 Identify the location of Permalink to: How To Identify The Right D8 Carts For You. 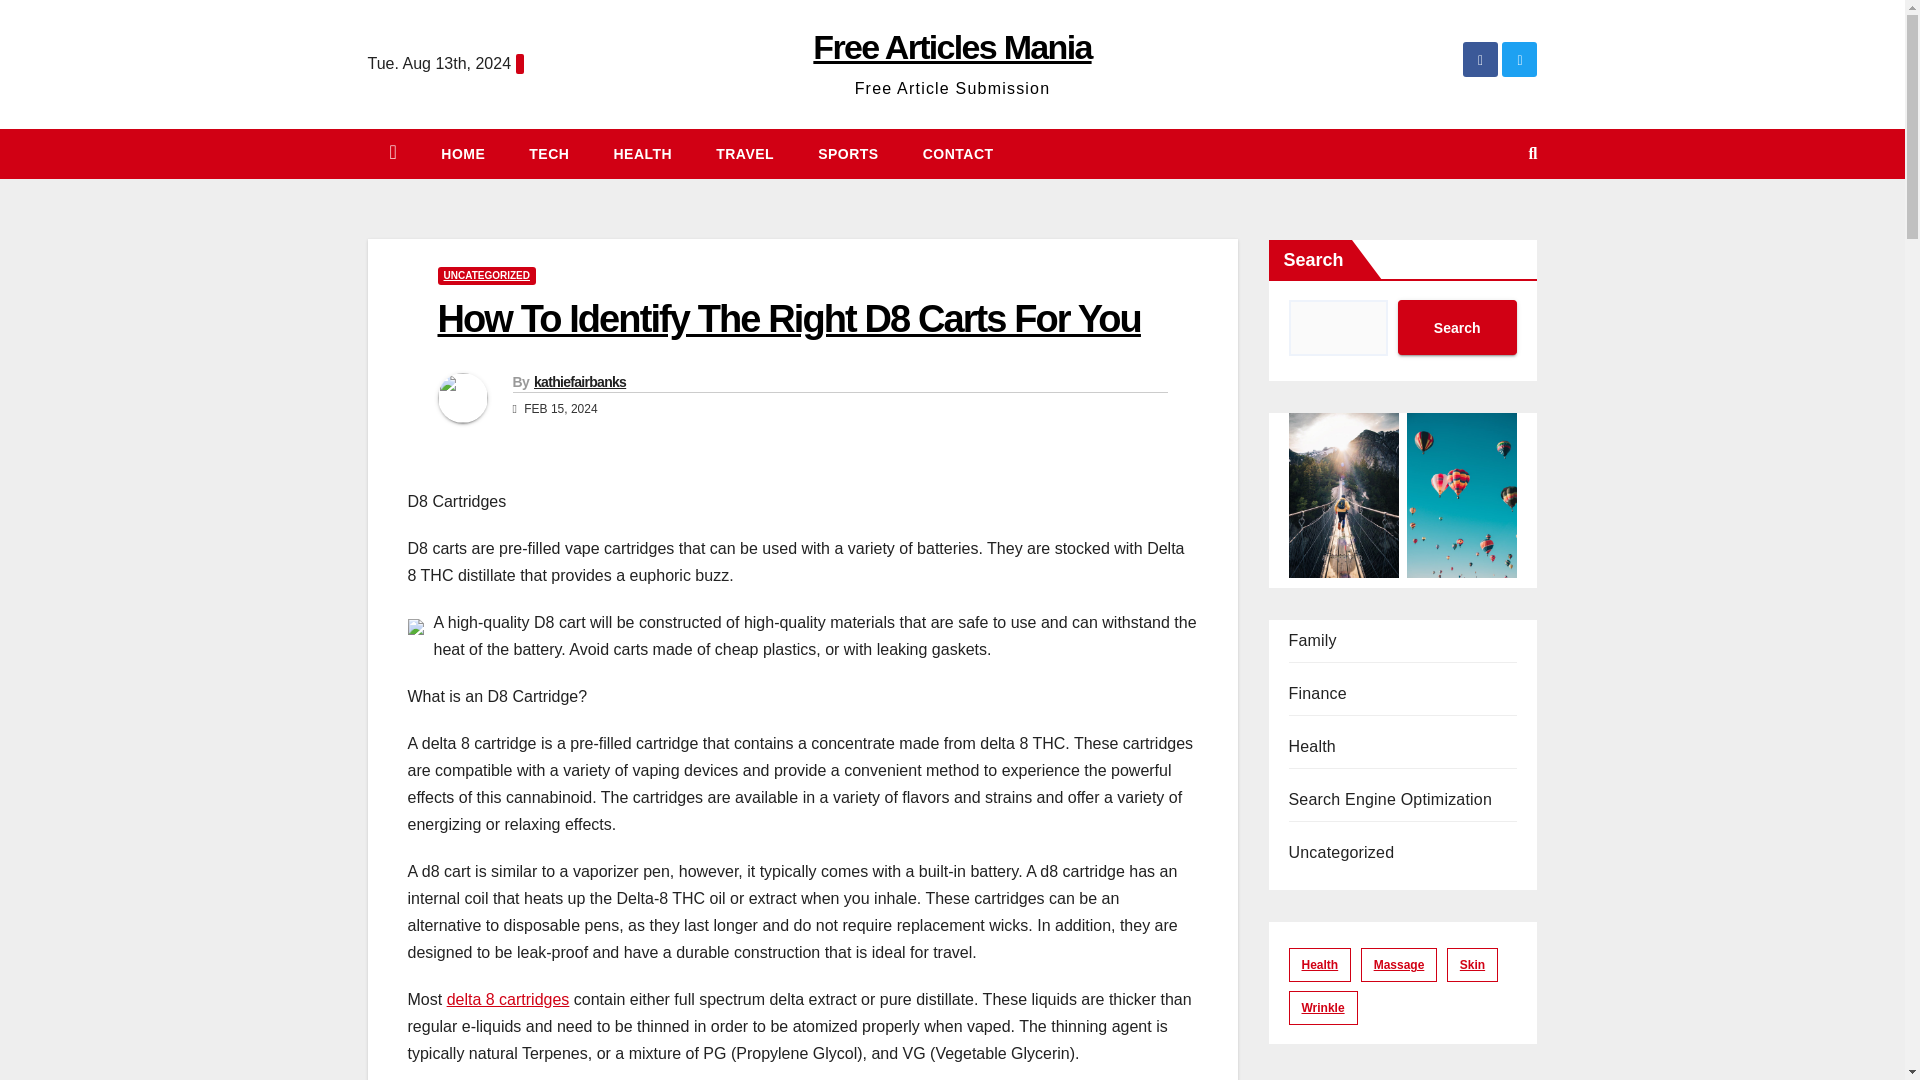
(788, 319).